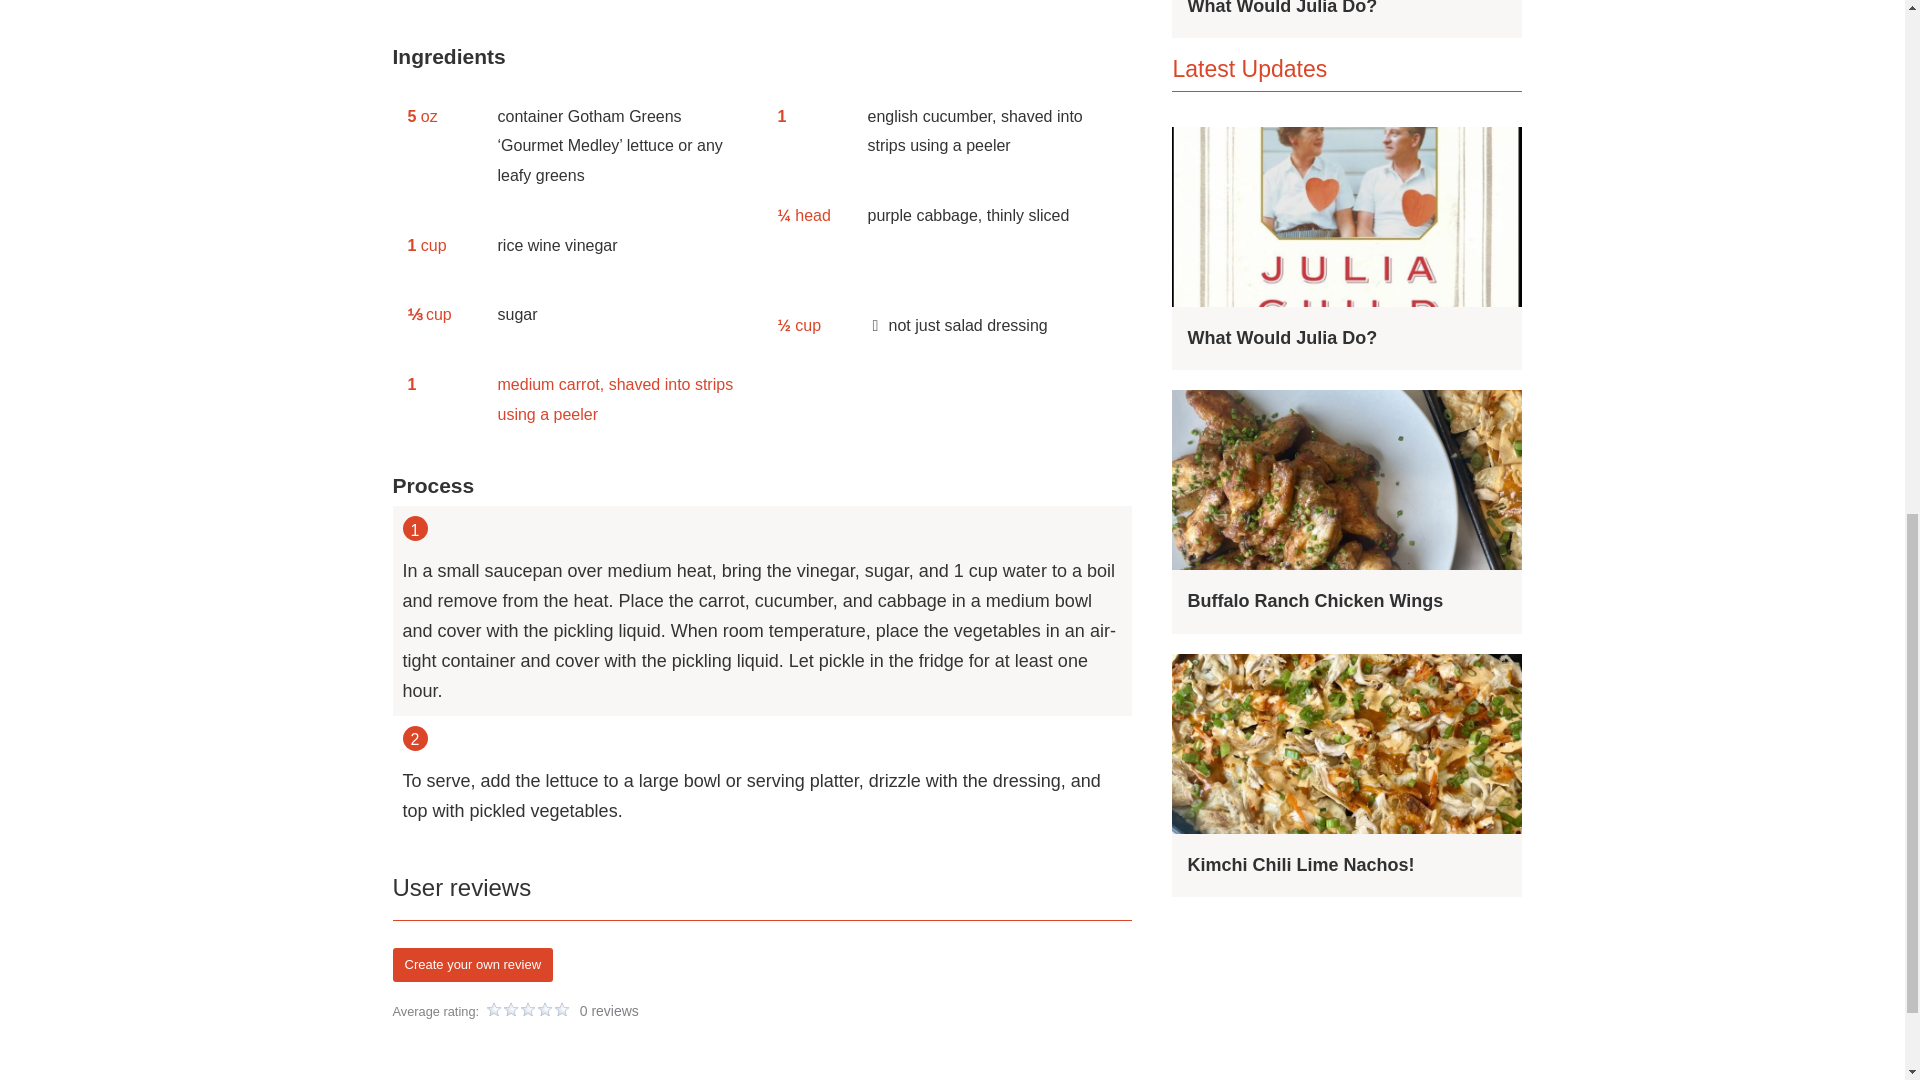 The height and width of the screenshot is (1080, 1920). What do you see at coordinates (1281, 338) in the screenshot?
I see `What Would Julia Do?` at bounding box center [1281, 338].